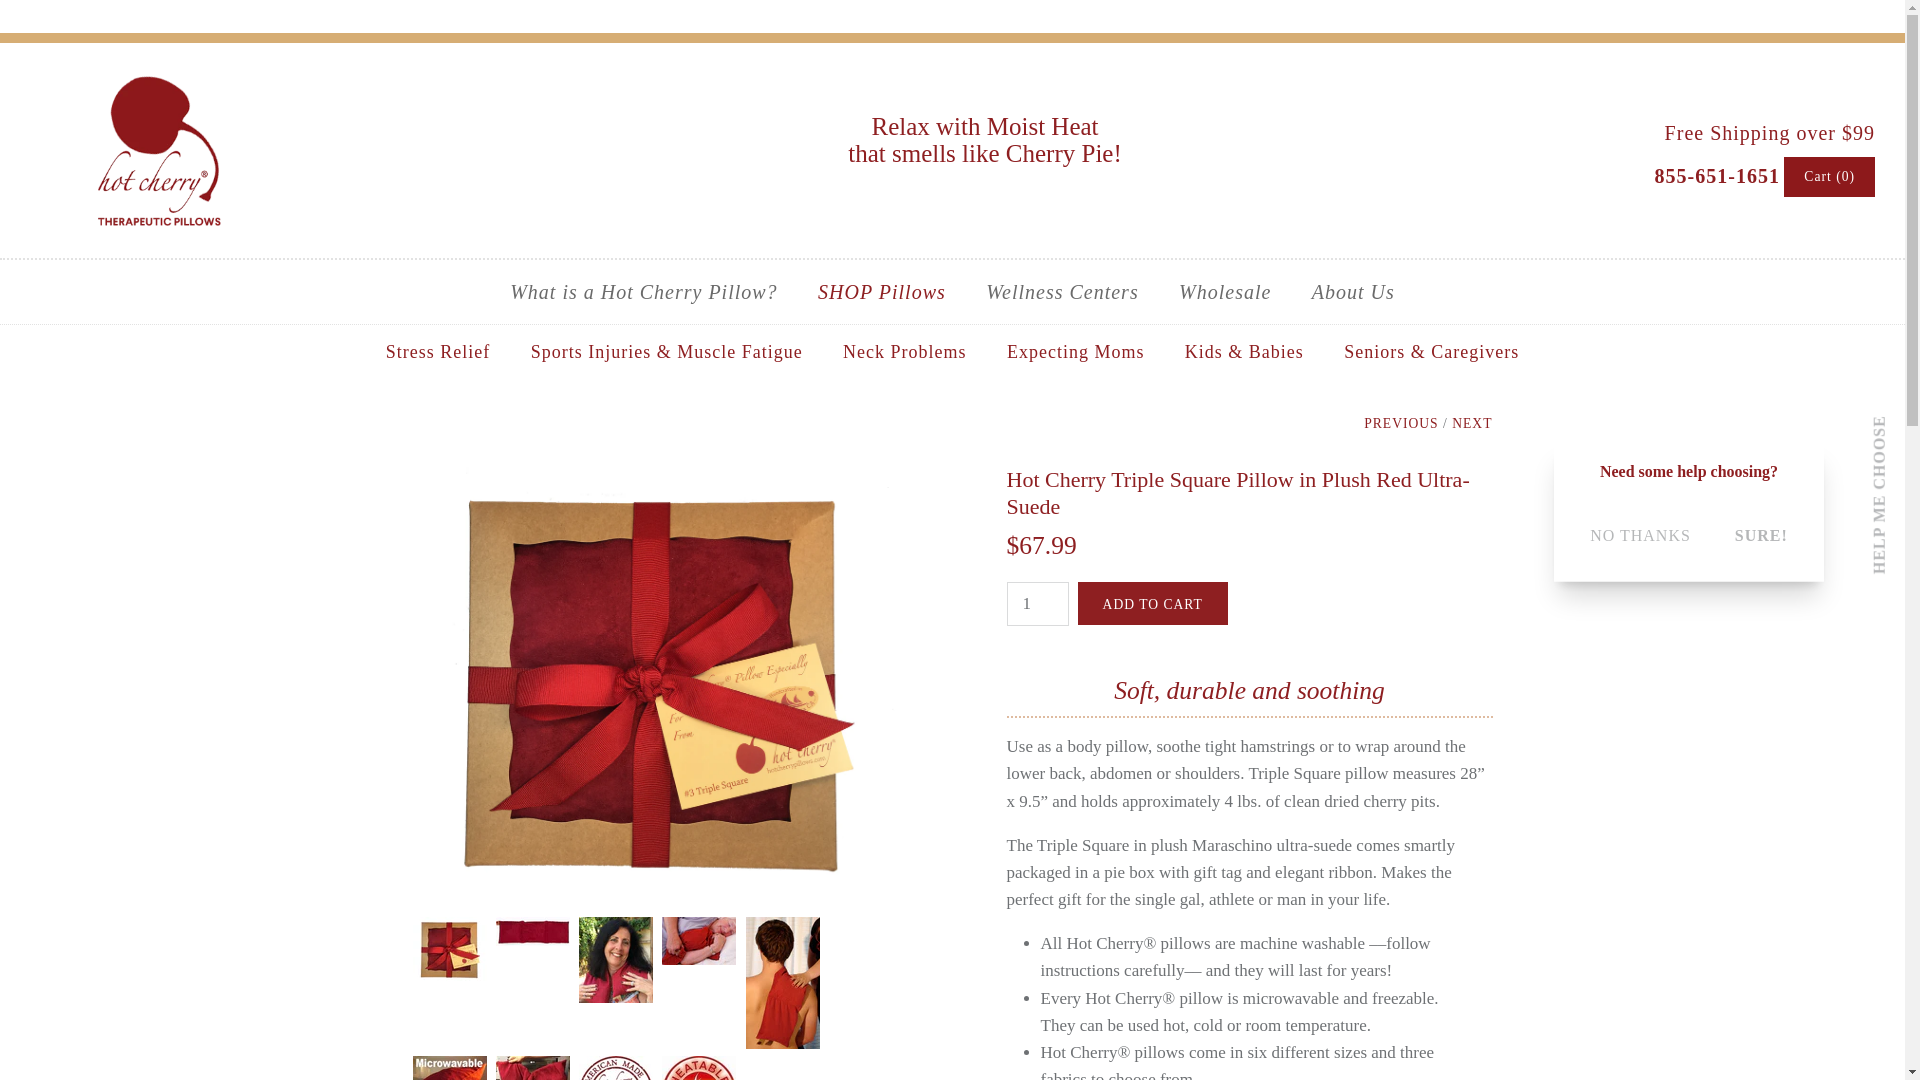 The height and width of the screenshot is (1080, 1920). I want to click on Hot Cherry Triple Square Pillow in Plush Red Ultra-Suede, so click(655, 480).